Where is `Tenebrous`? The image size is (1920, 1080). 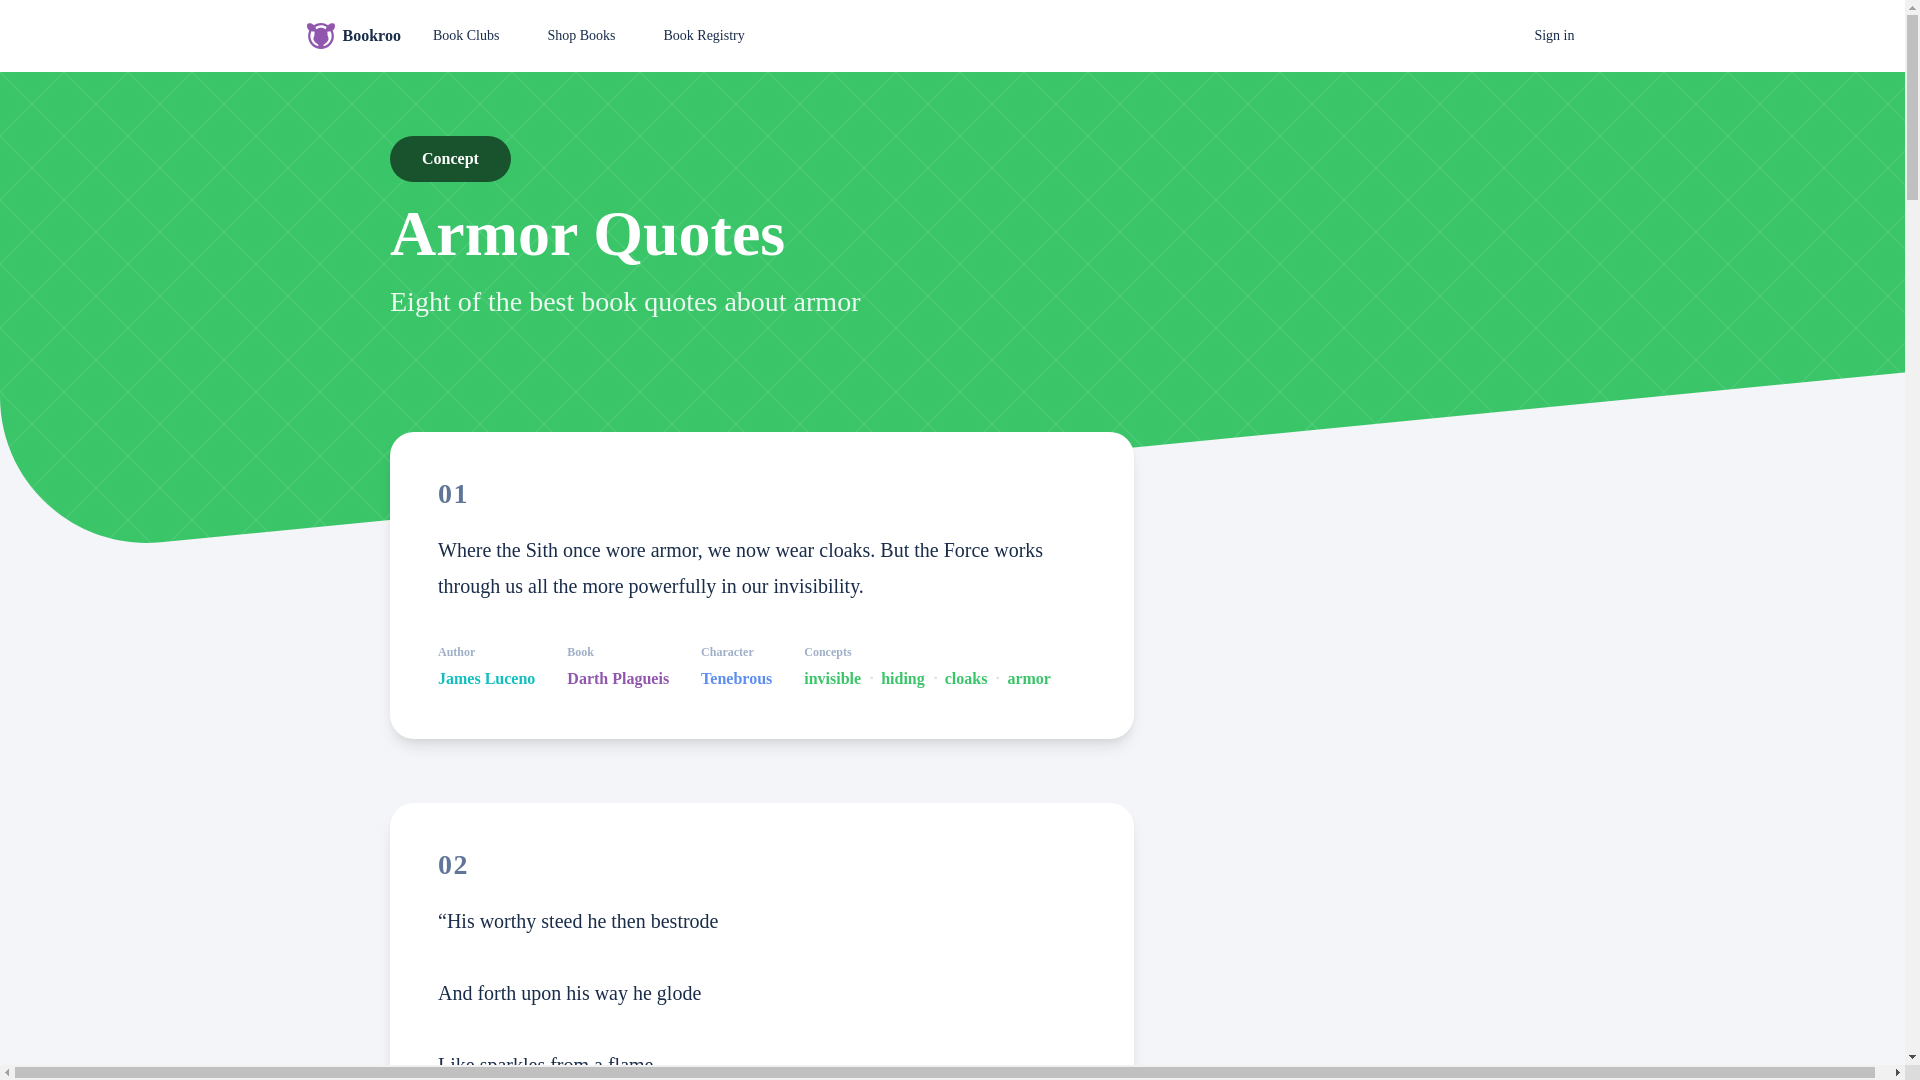 Tenebrous is located at coordinates (736, 679).